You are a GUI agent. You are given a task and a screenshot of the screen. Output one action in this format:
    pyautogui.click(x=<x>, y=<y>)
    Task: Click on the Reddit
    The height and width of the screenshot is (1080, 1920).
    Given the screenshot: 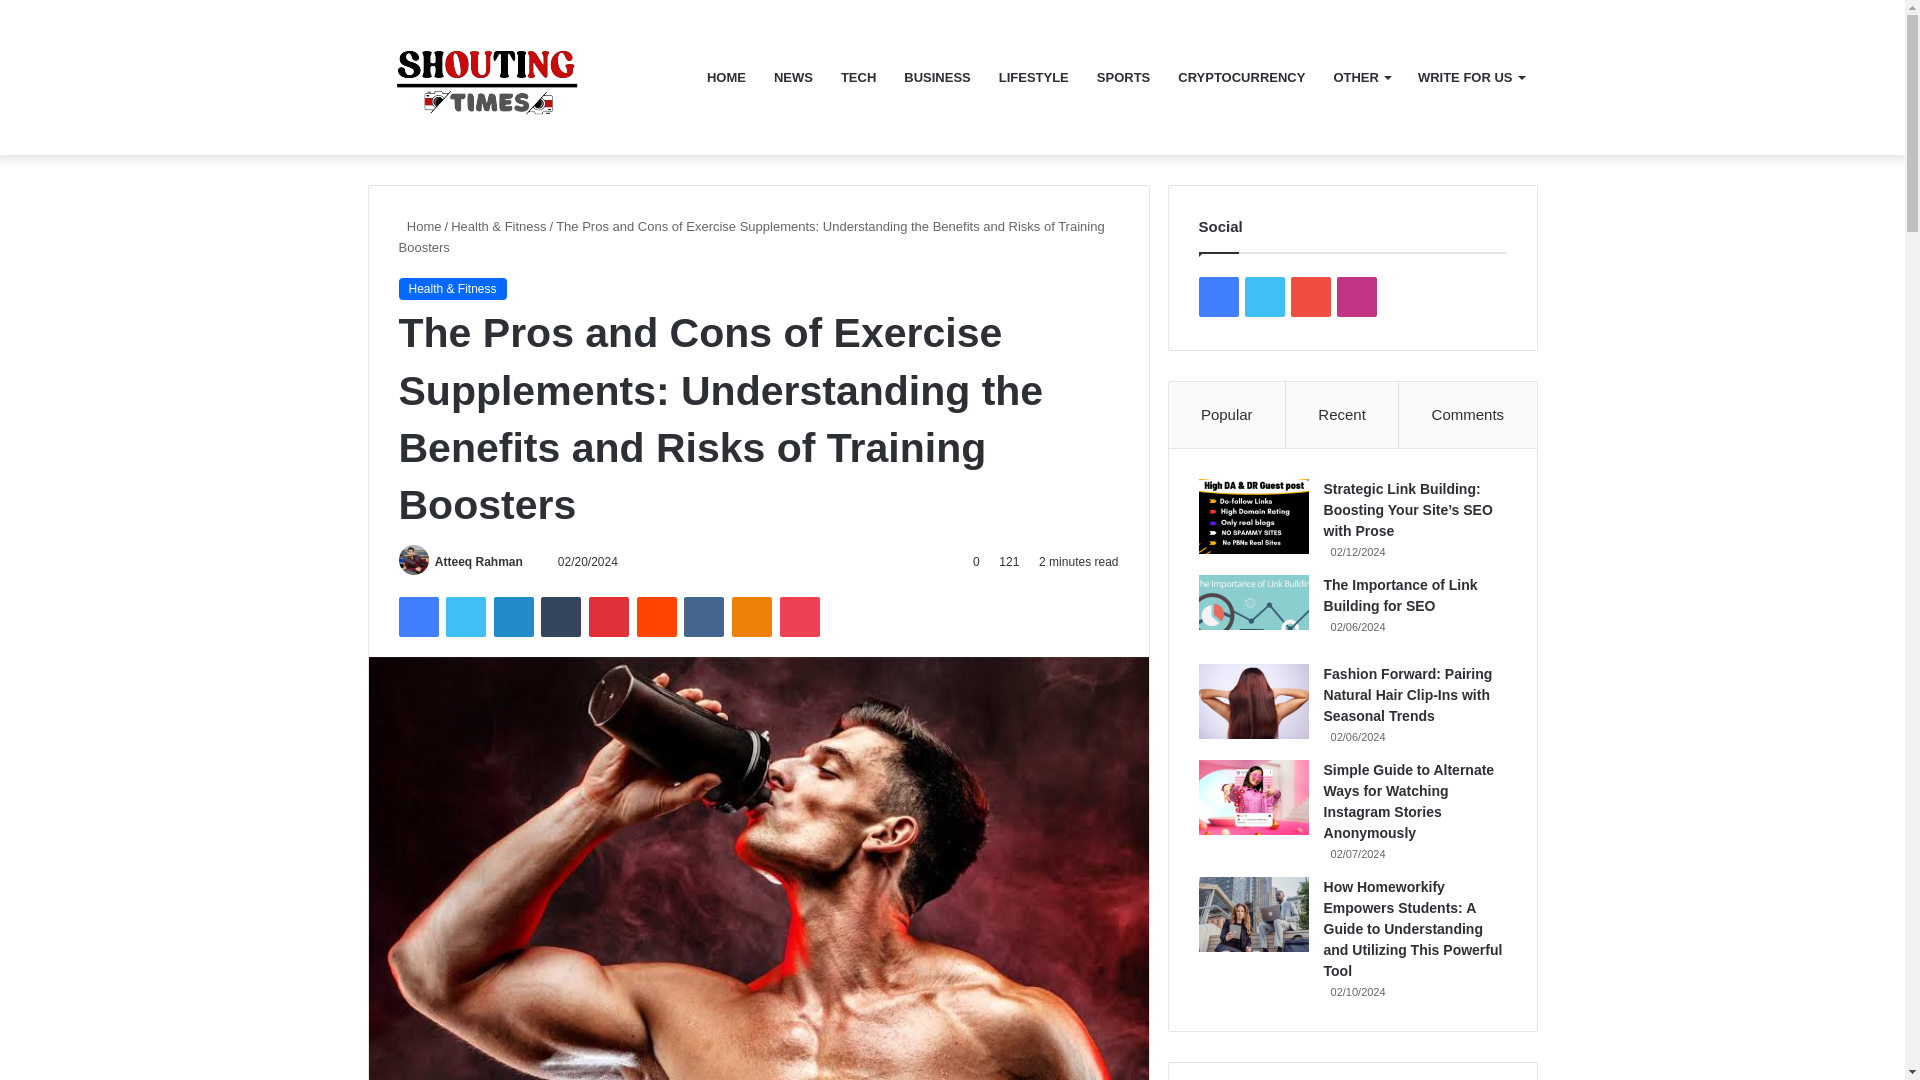 What is the action you would take?
    pyautogui.click(x=657, y=617)
    